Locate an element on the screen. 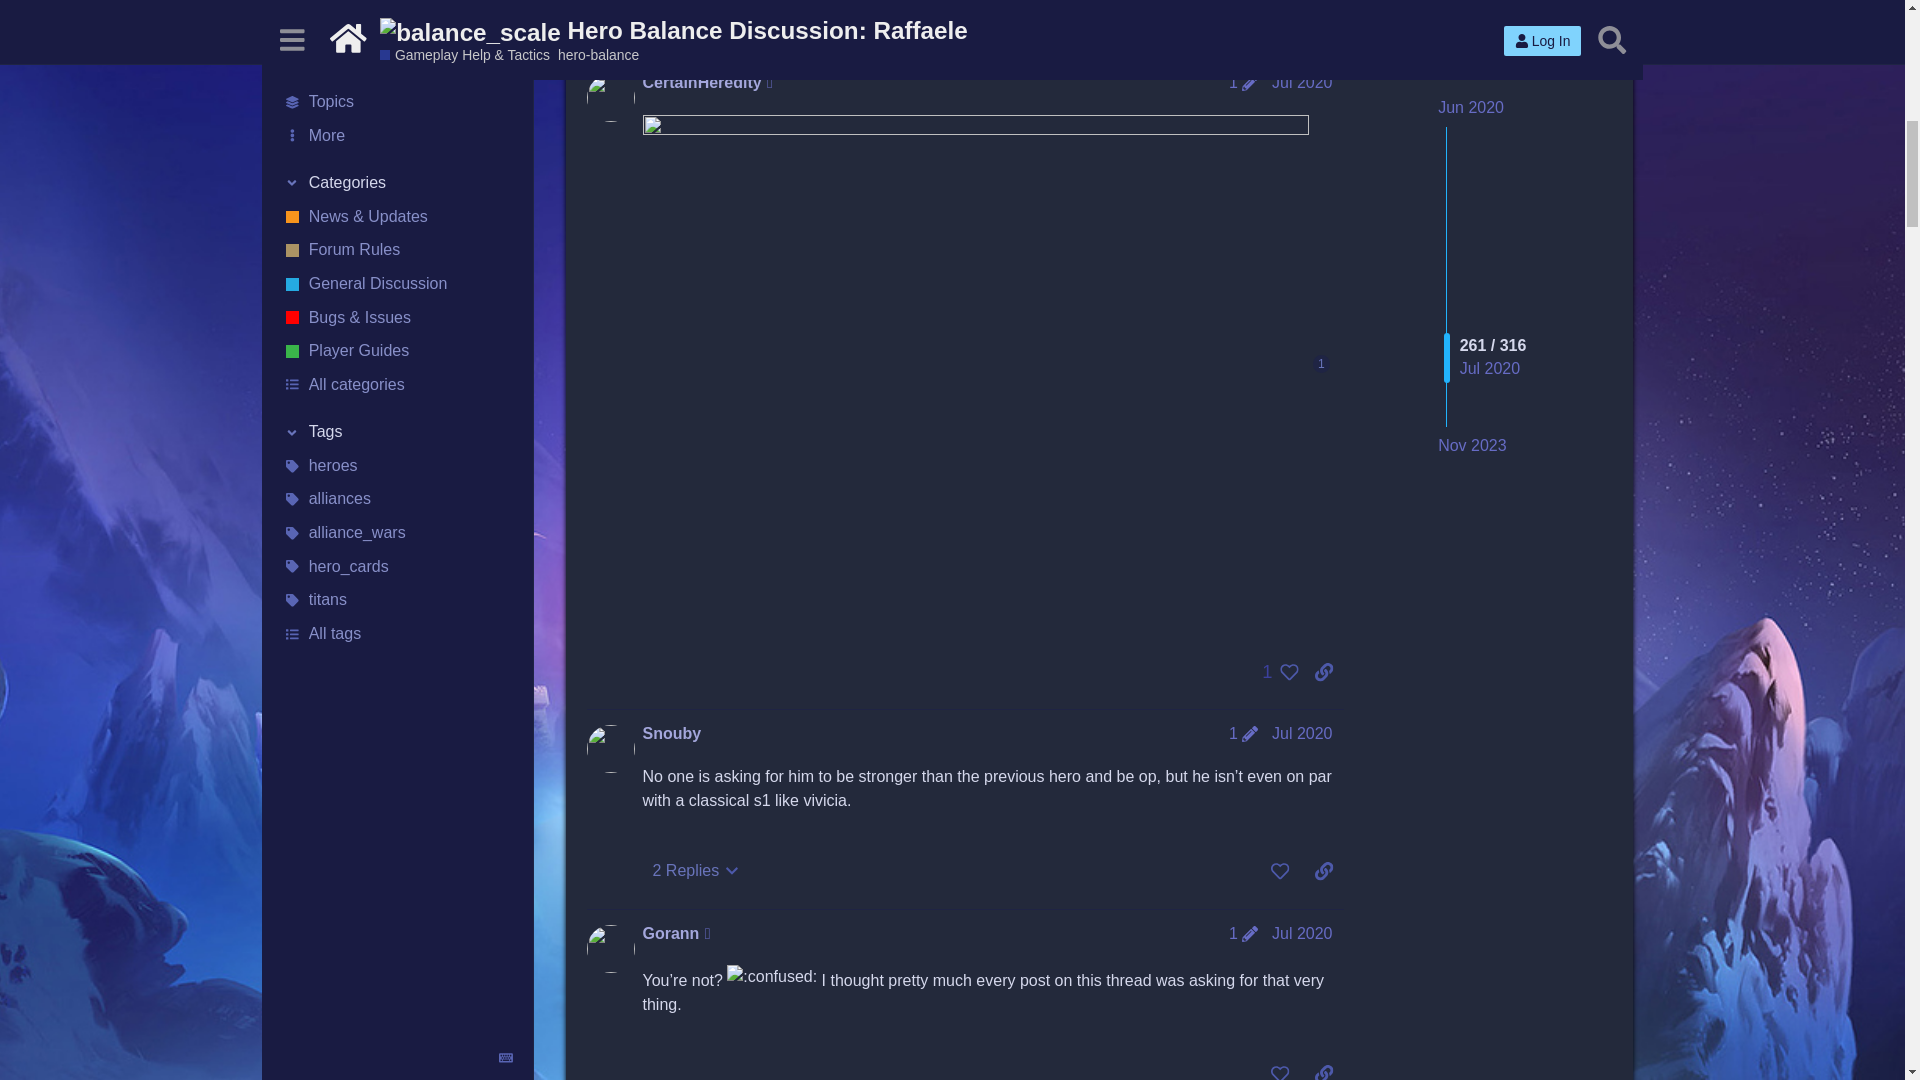 This screenshot has width=1920, height=1080. Keyboard Shortcuts is located at coordinates (506, 180).